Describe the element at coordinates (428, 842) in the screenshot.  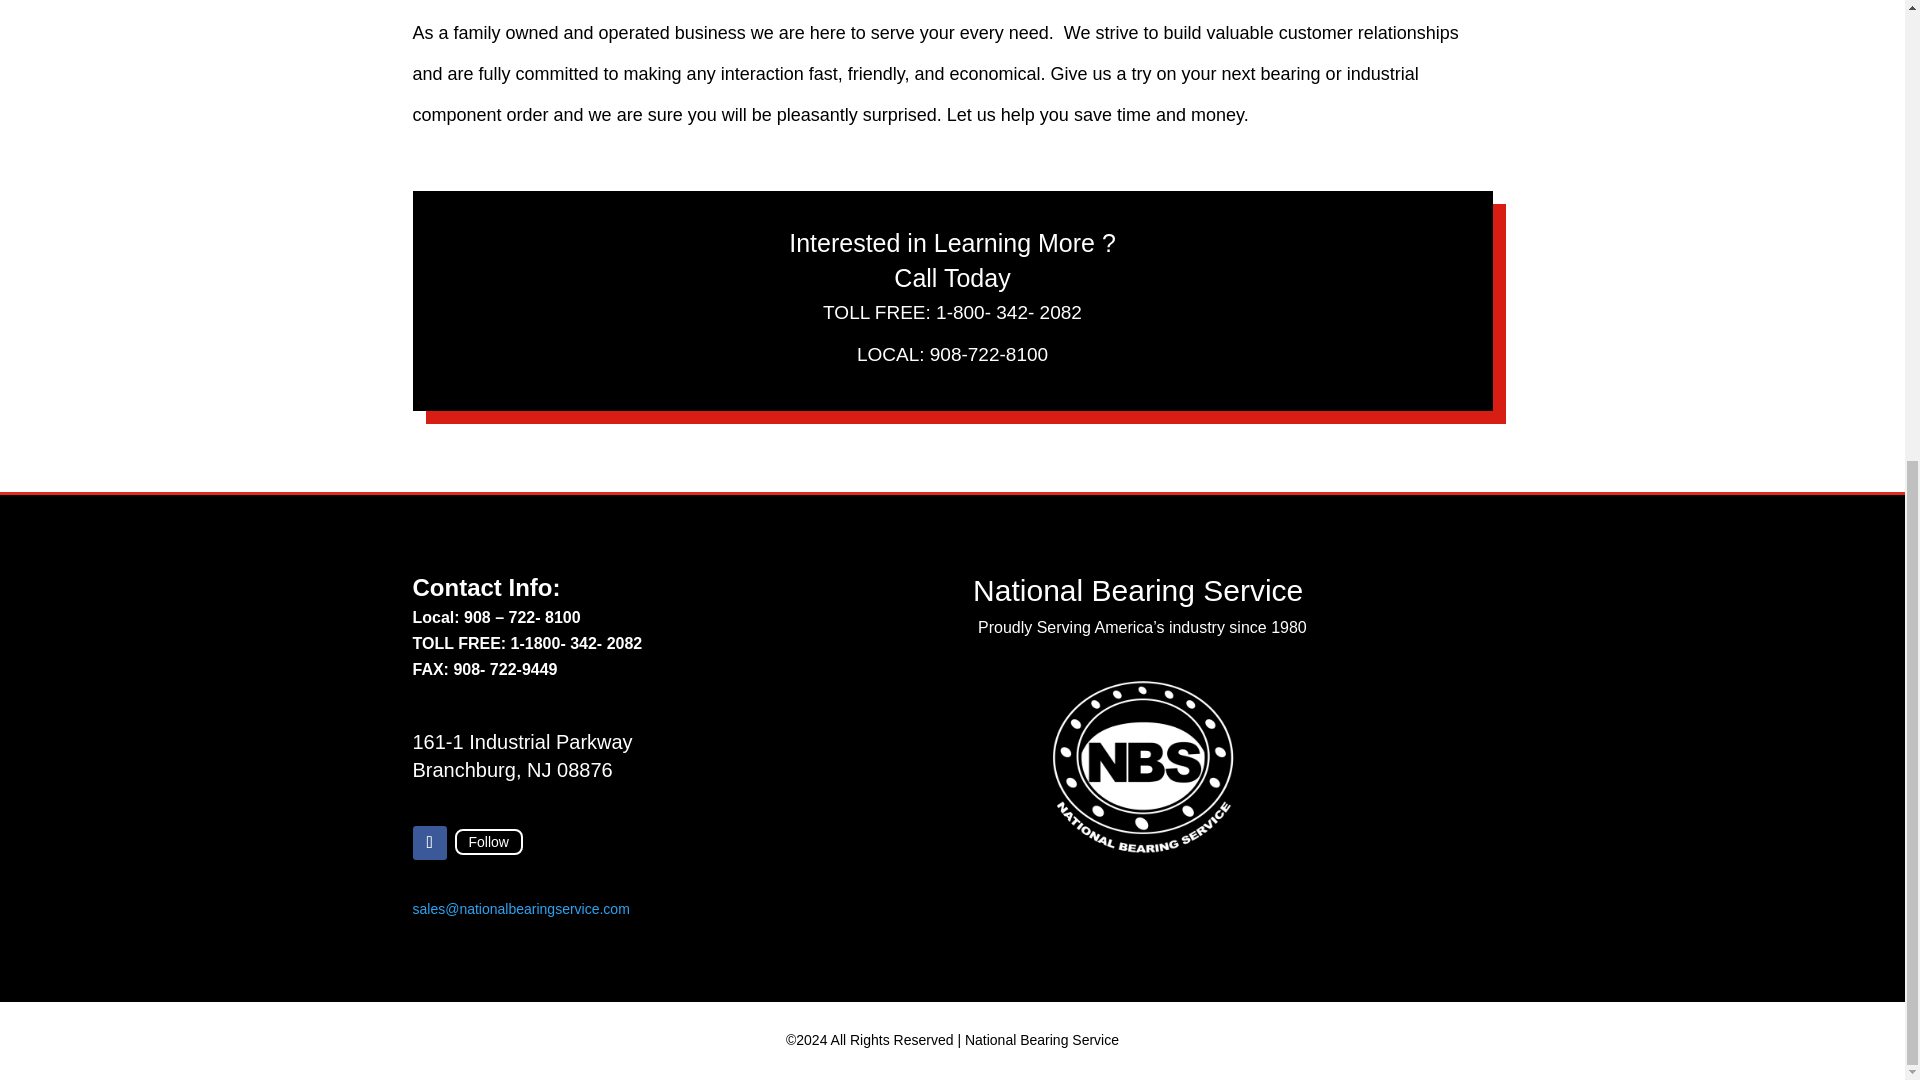
I see `Follow on Facebook` at that location.